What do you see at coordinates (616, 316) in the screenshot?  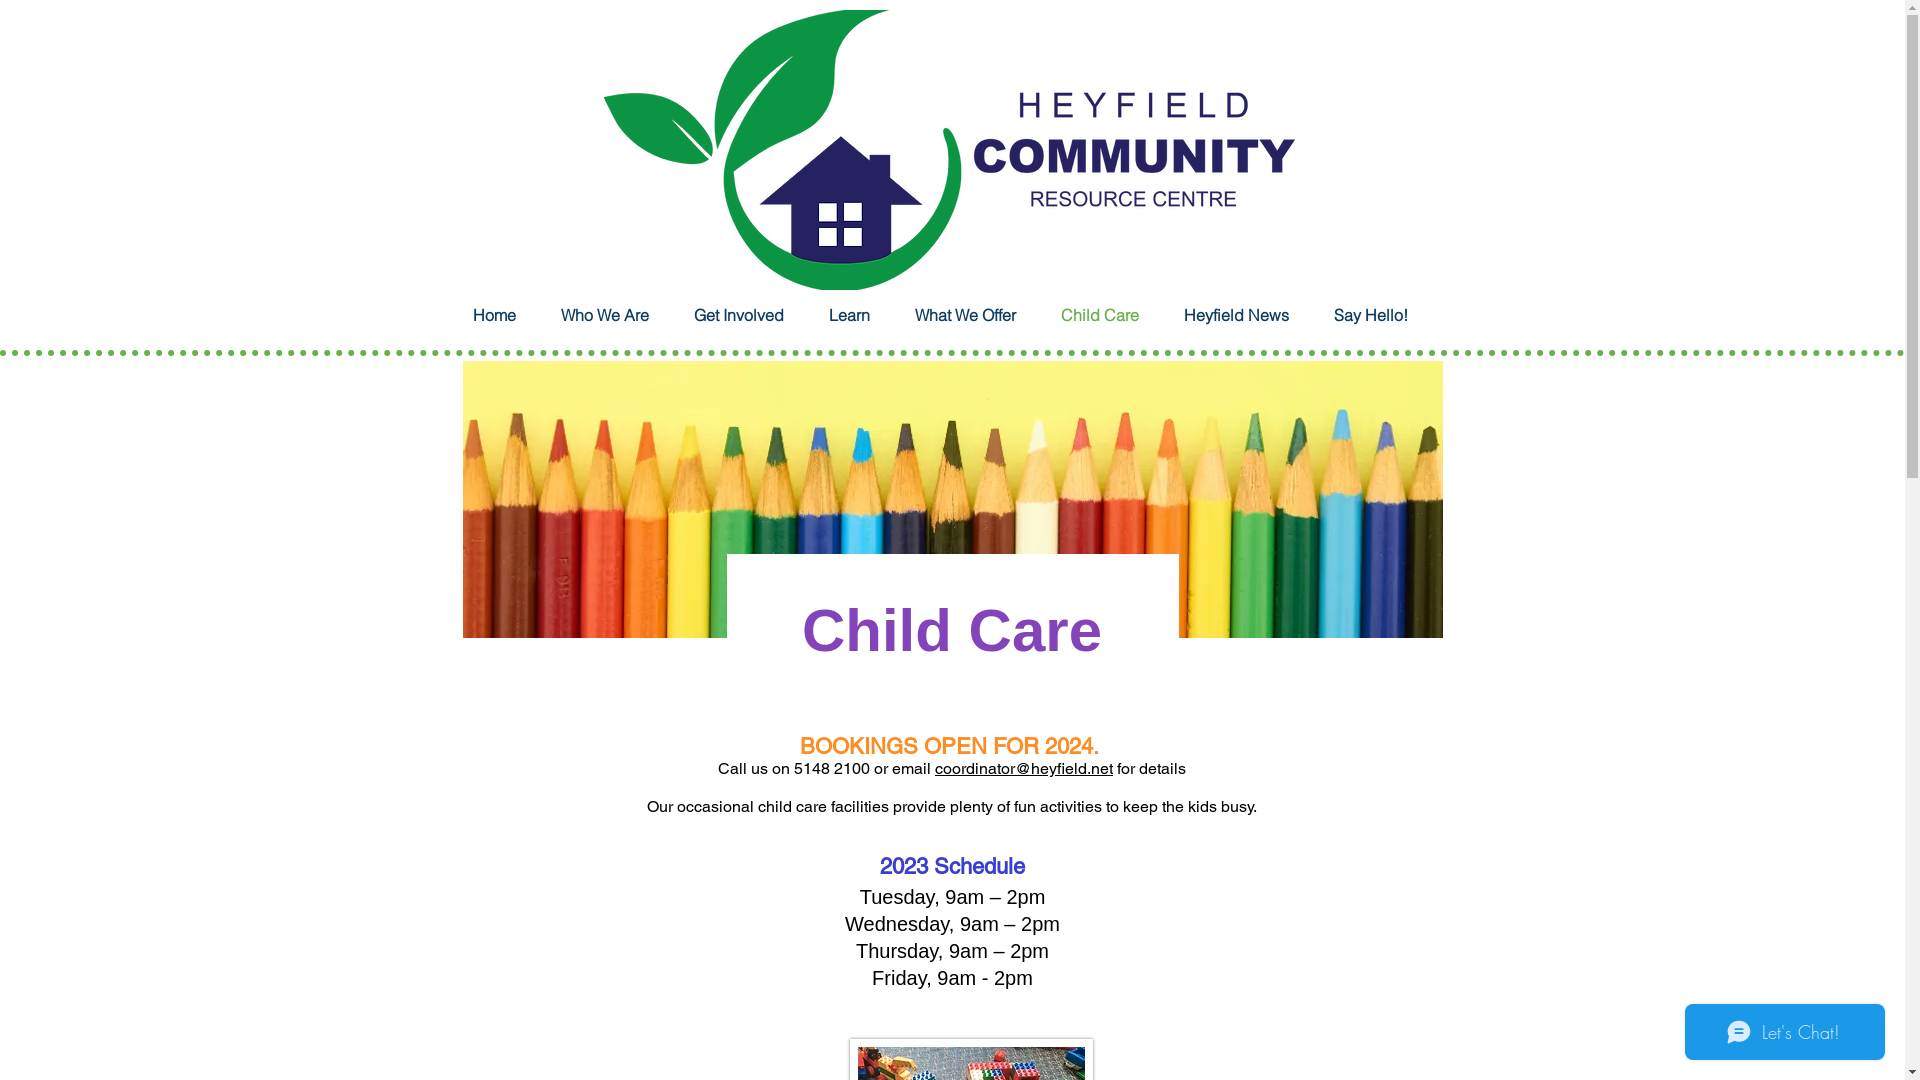 I see `Who We Are` at bounding box center [616, 316].